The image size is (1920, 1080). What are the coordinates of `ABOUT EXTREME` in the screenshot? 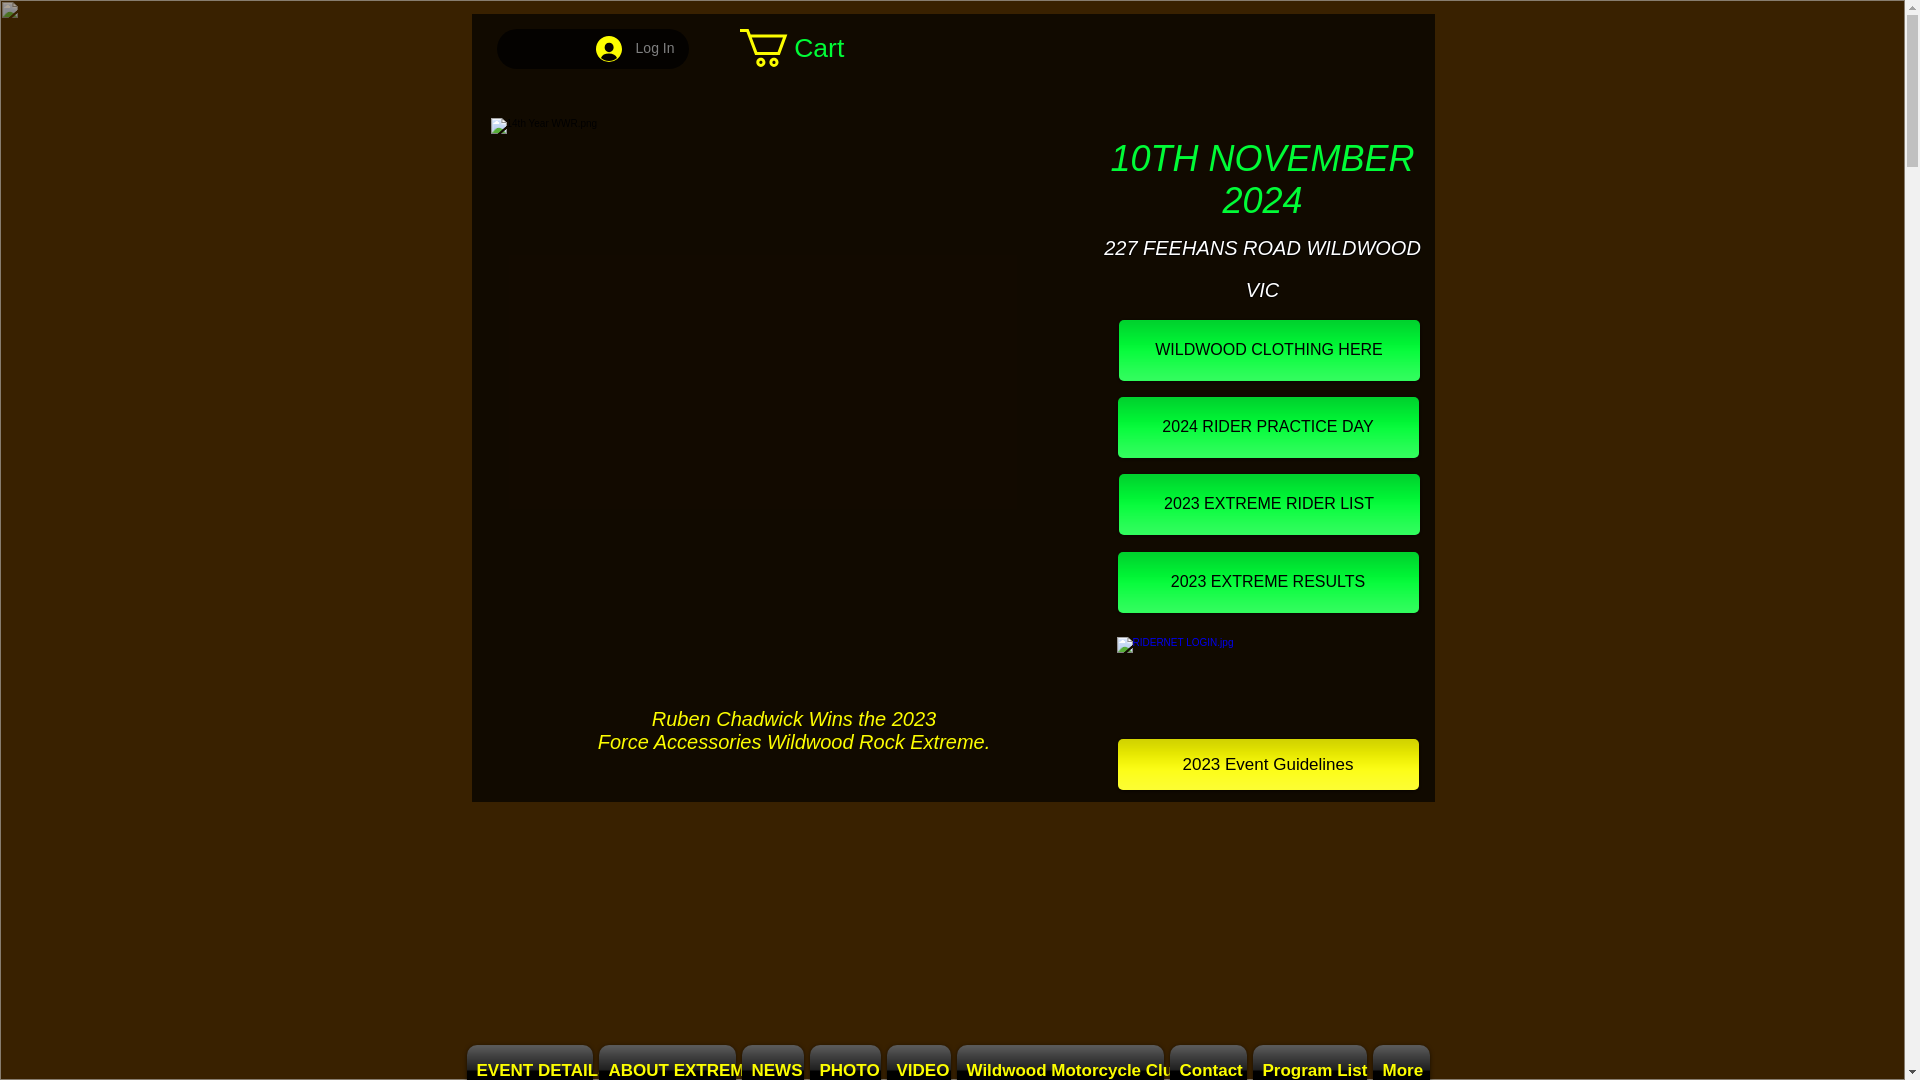 It's located at (667, 1062).